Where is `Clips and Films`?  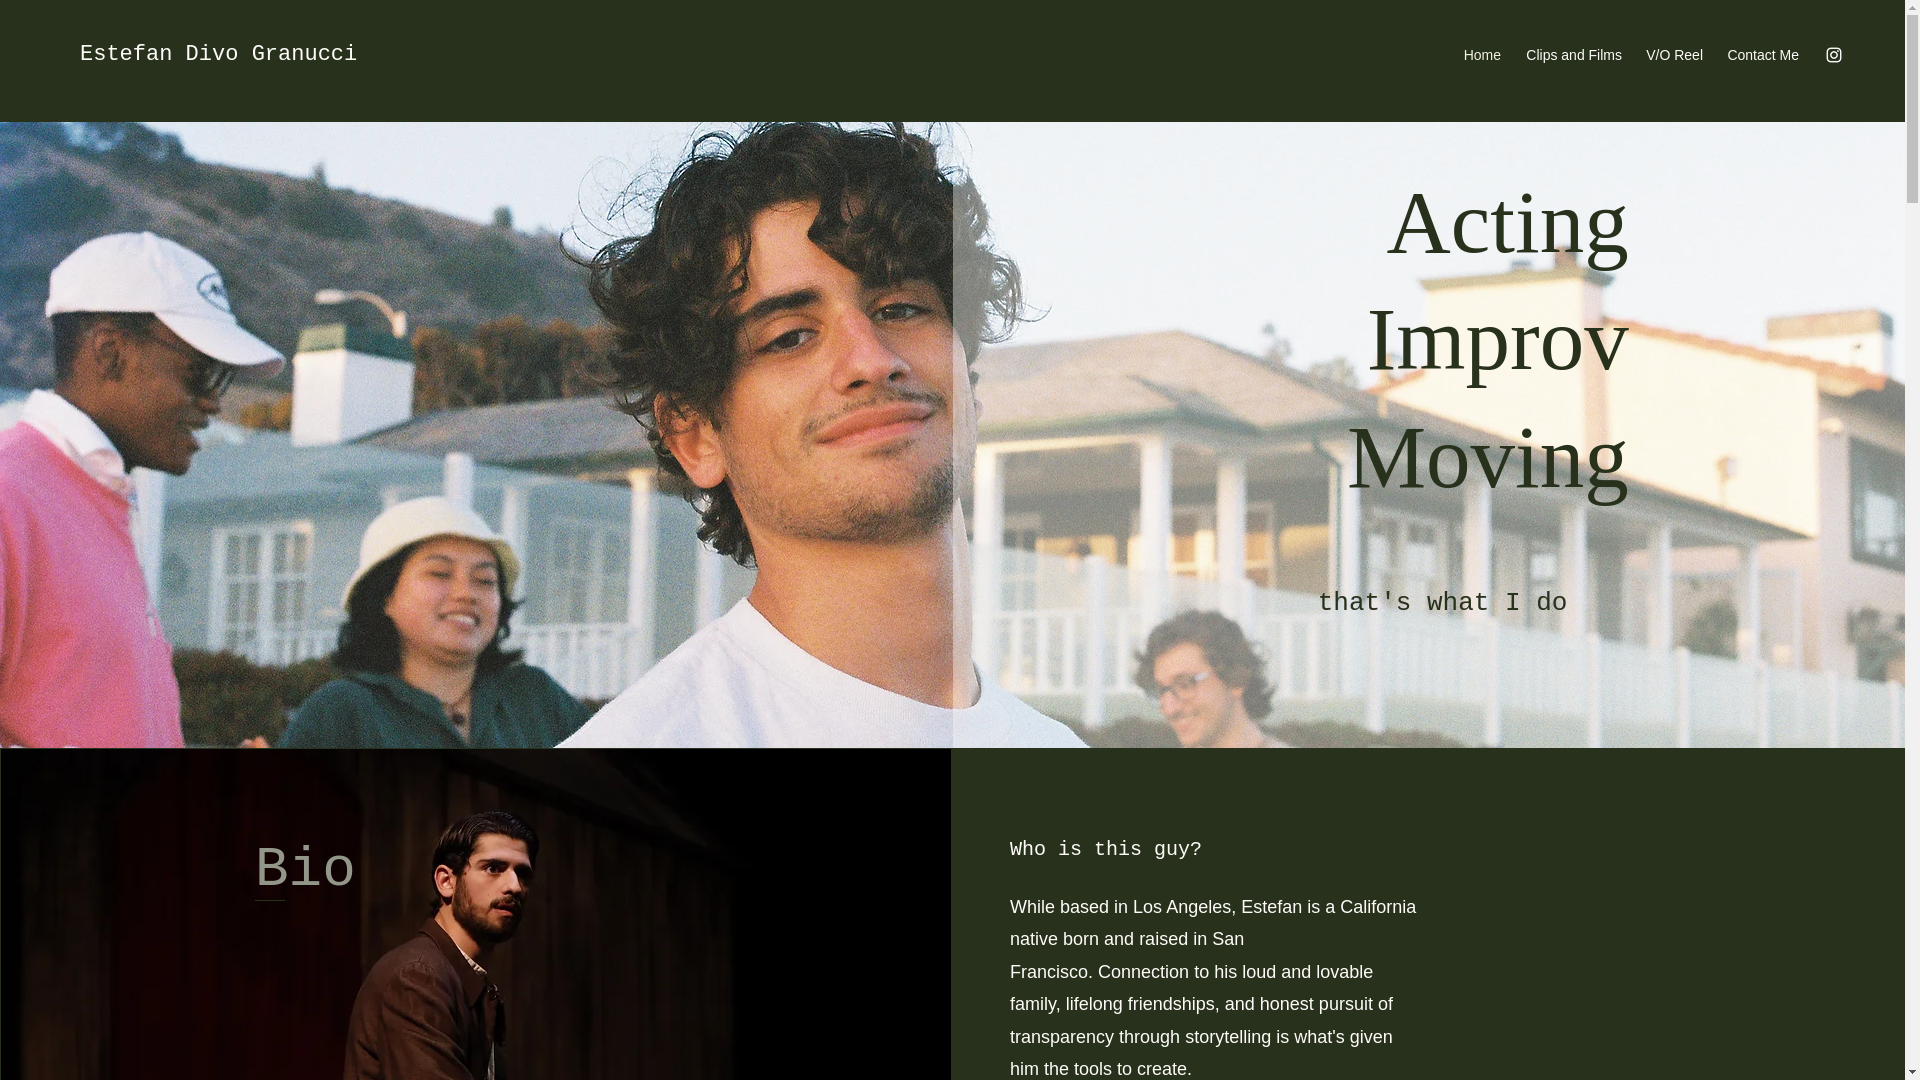 Clips and Films is located at coordinates (1572, 54).